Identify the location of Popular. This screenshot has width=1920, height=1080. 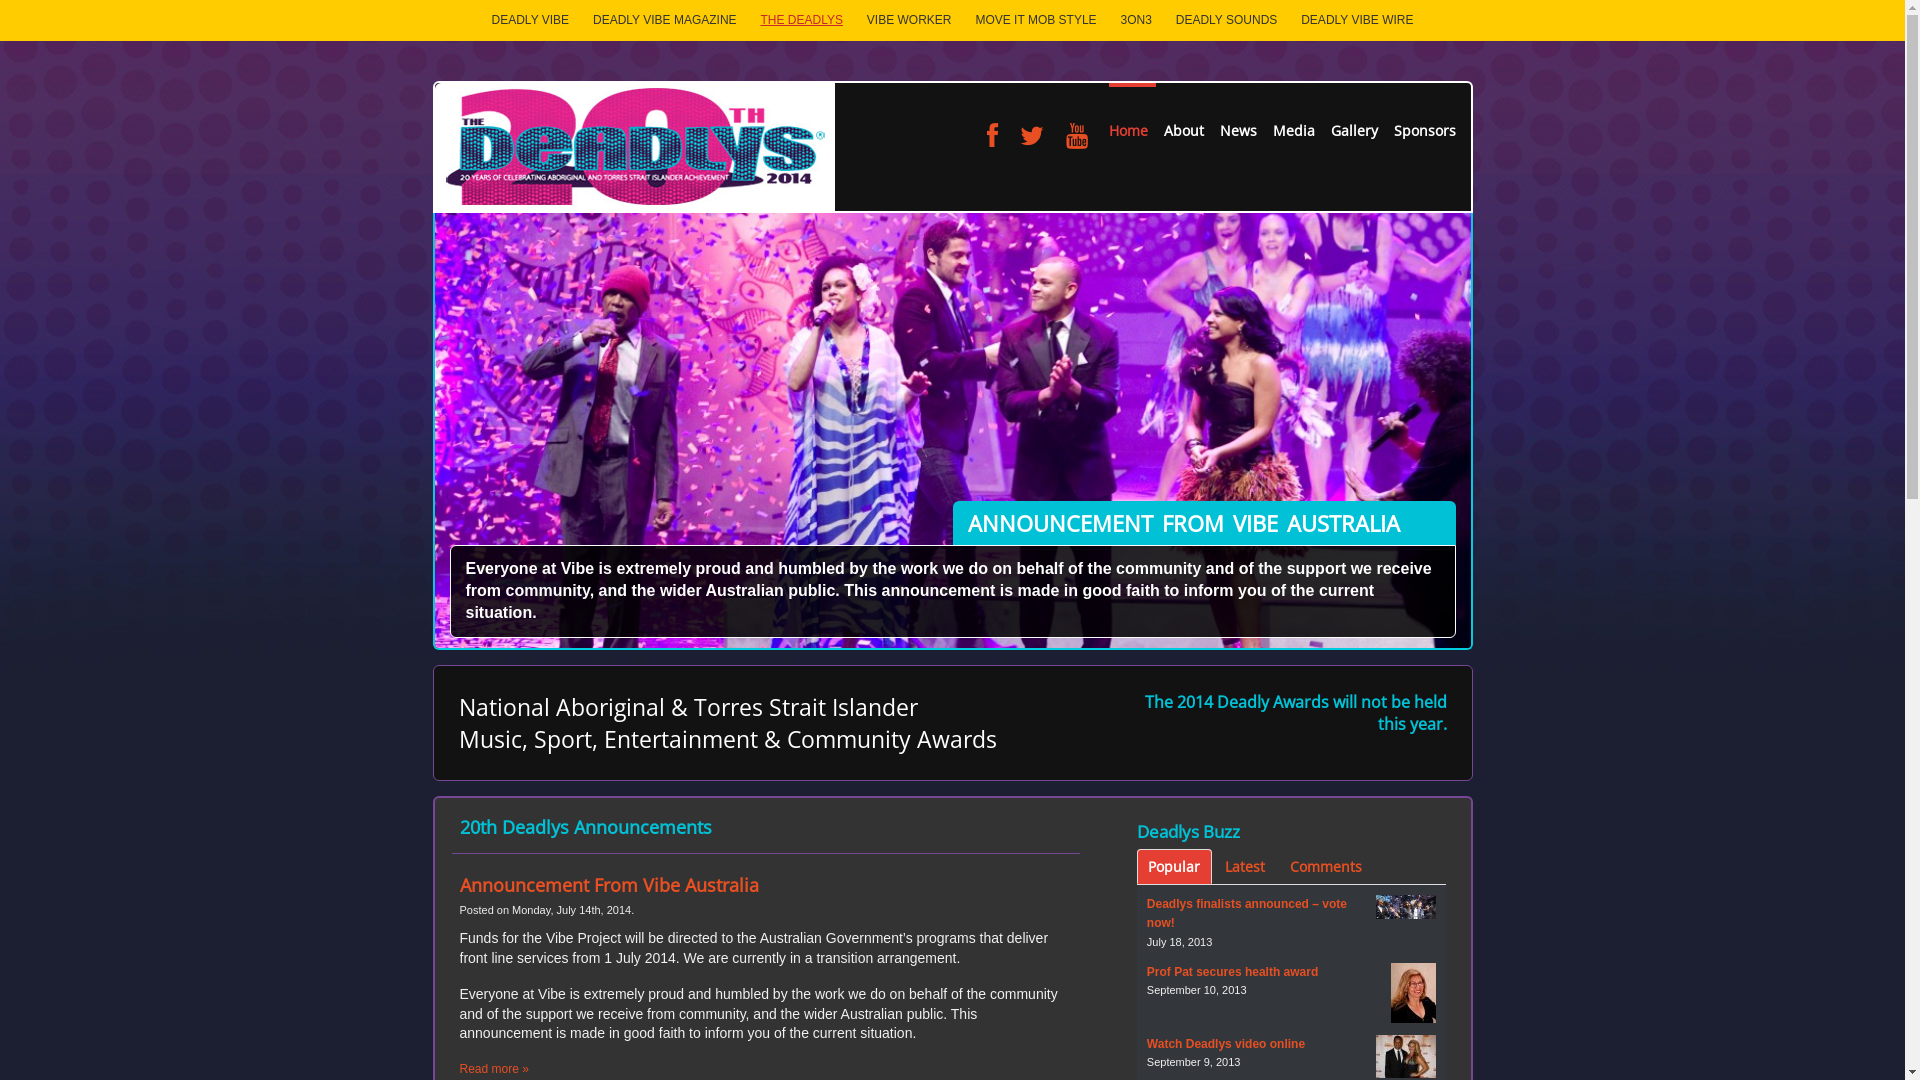
(1174, 866).